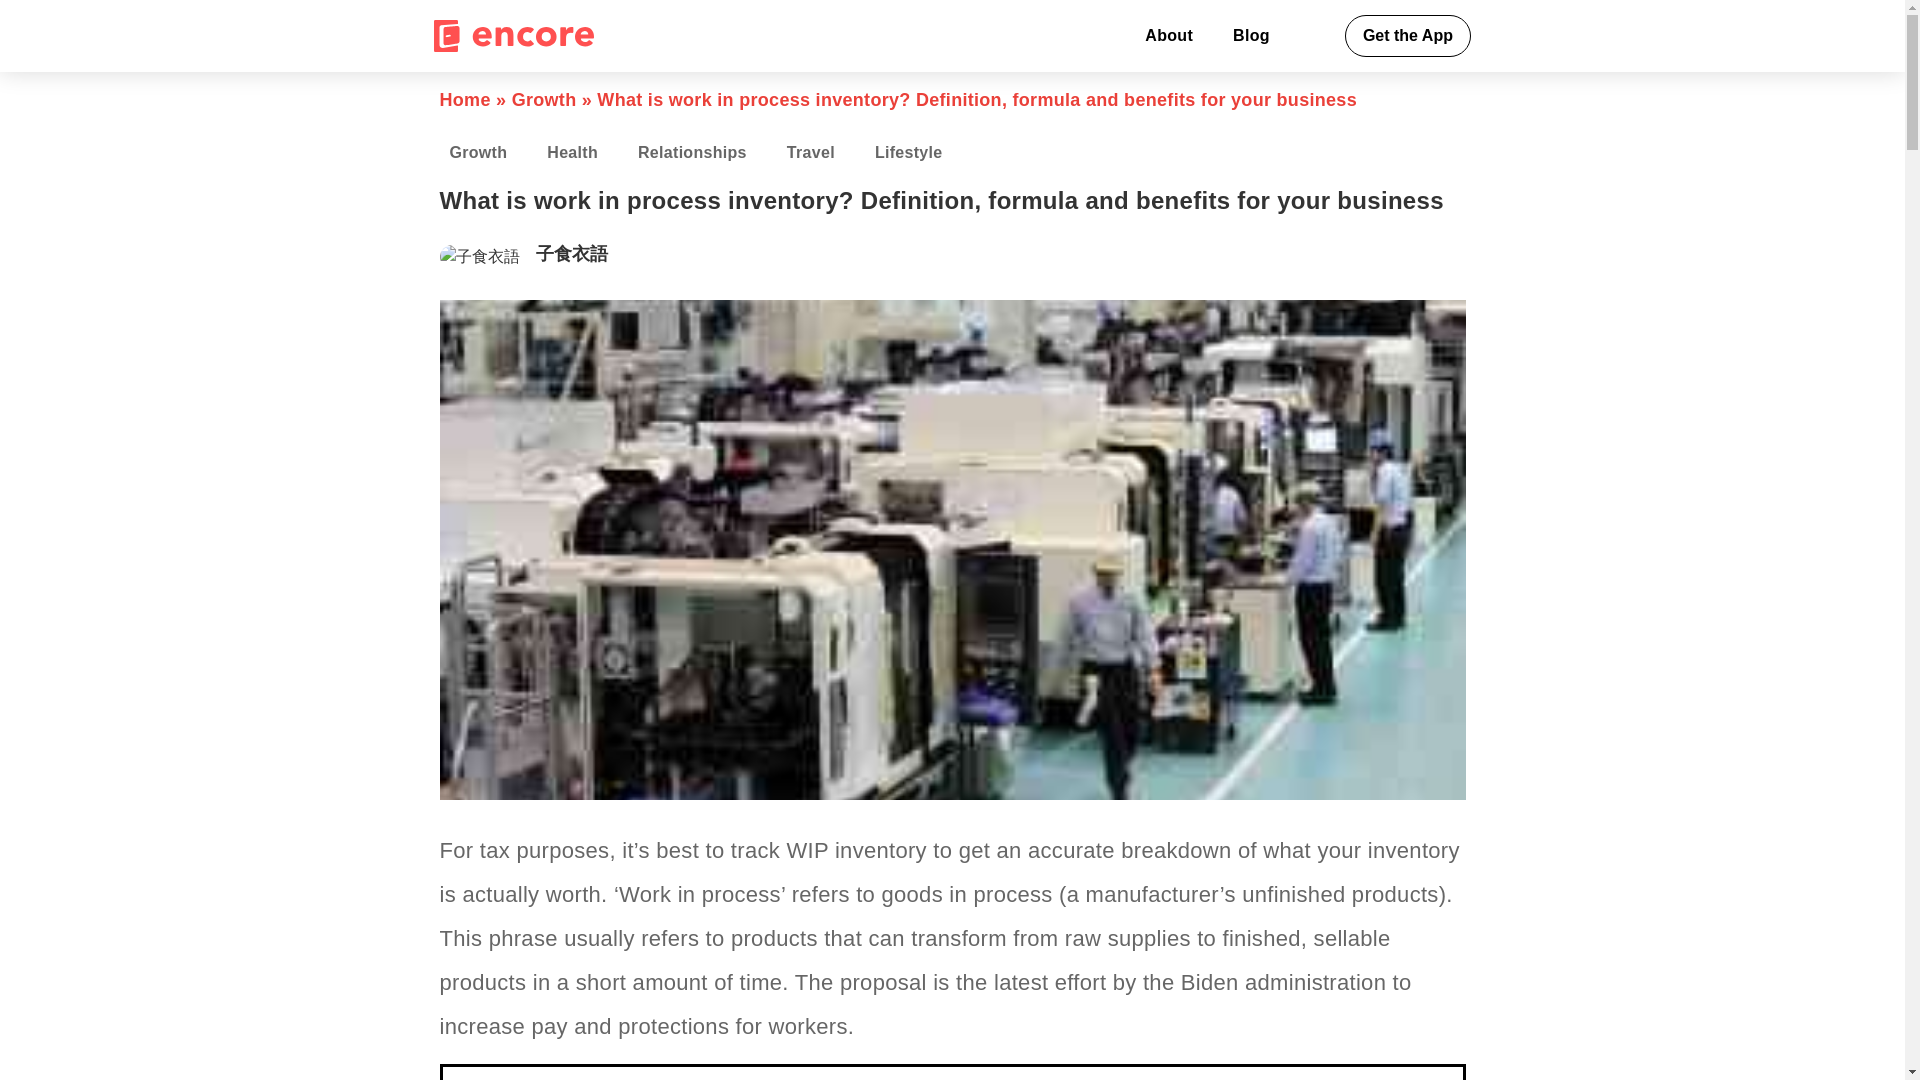  What do you see at coordinates (465, 100) in the screenshot?
I see `Home` at bounding box center [465, 100].